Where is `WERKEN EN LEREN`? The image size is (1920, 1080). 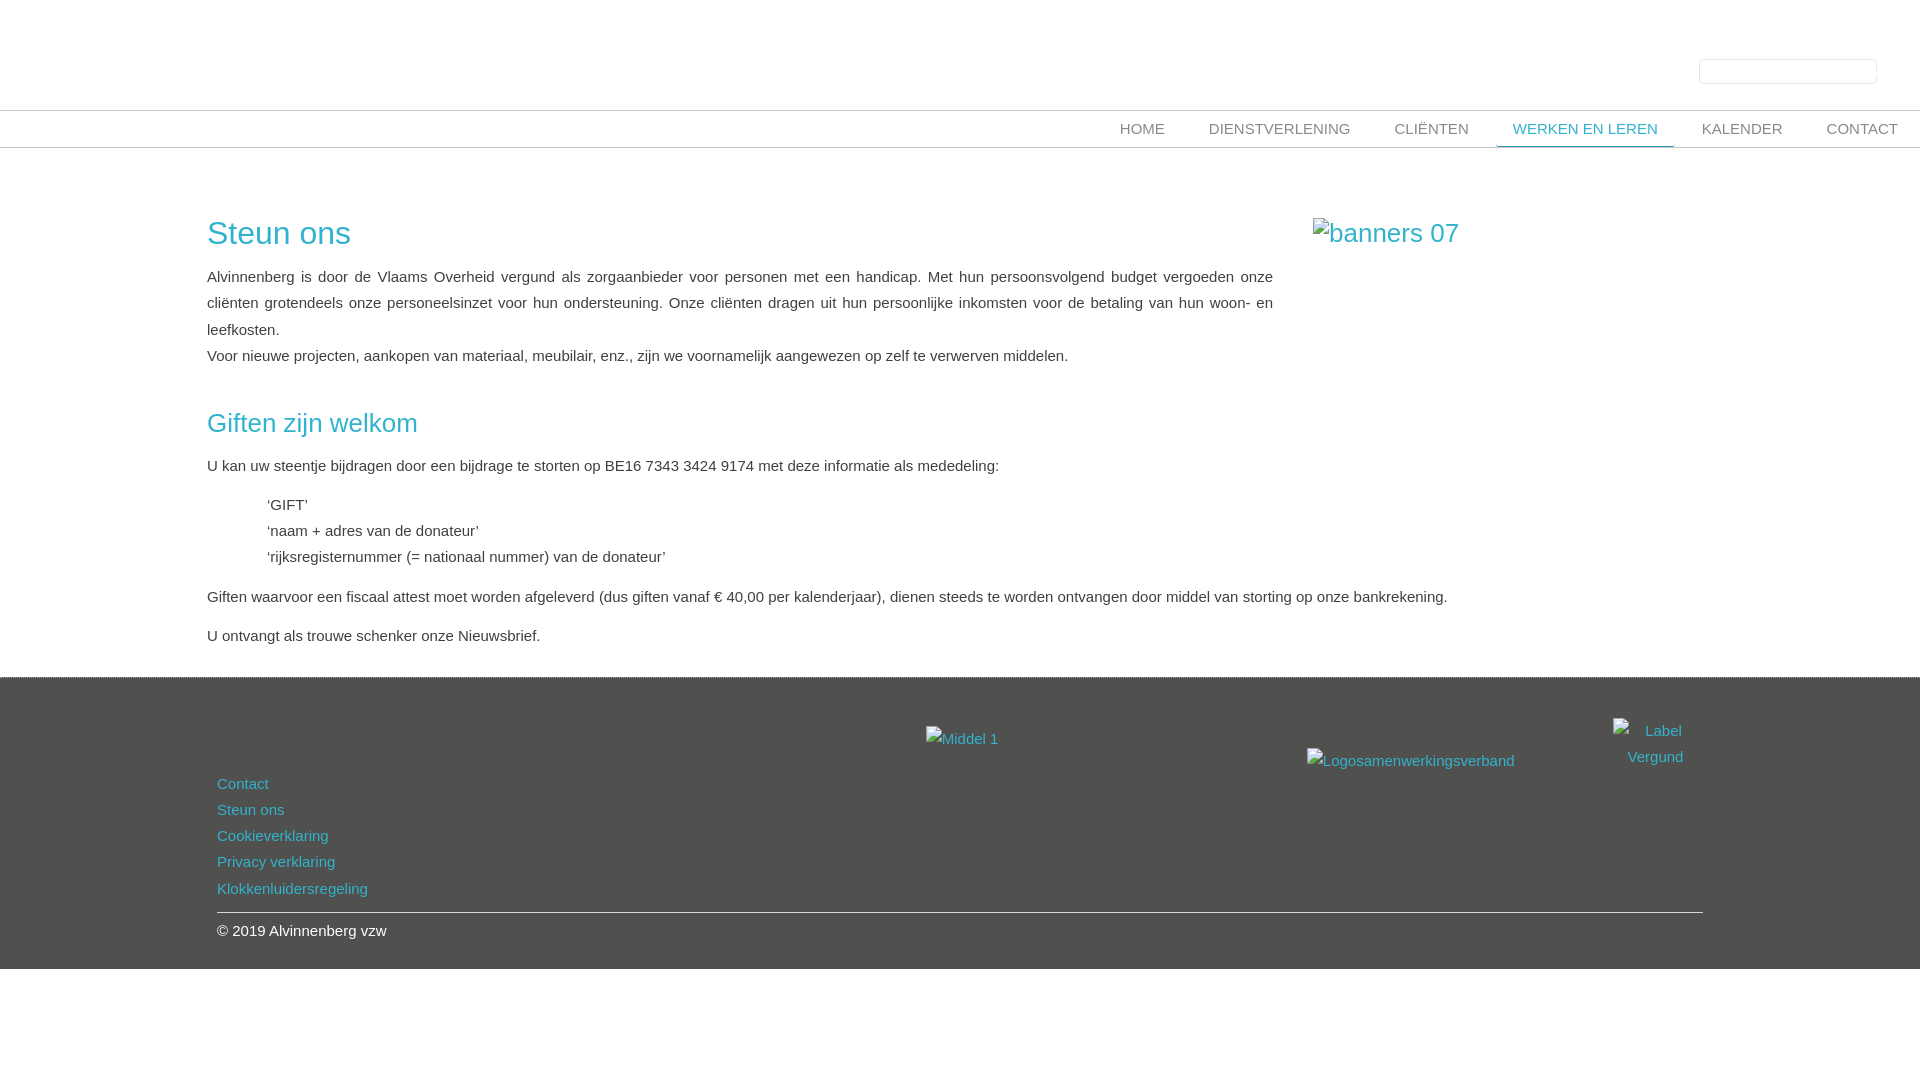
WERKEN EN LEREN is located at coordinates (1586, 129).